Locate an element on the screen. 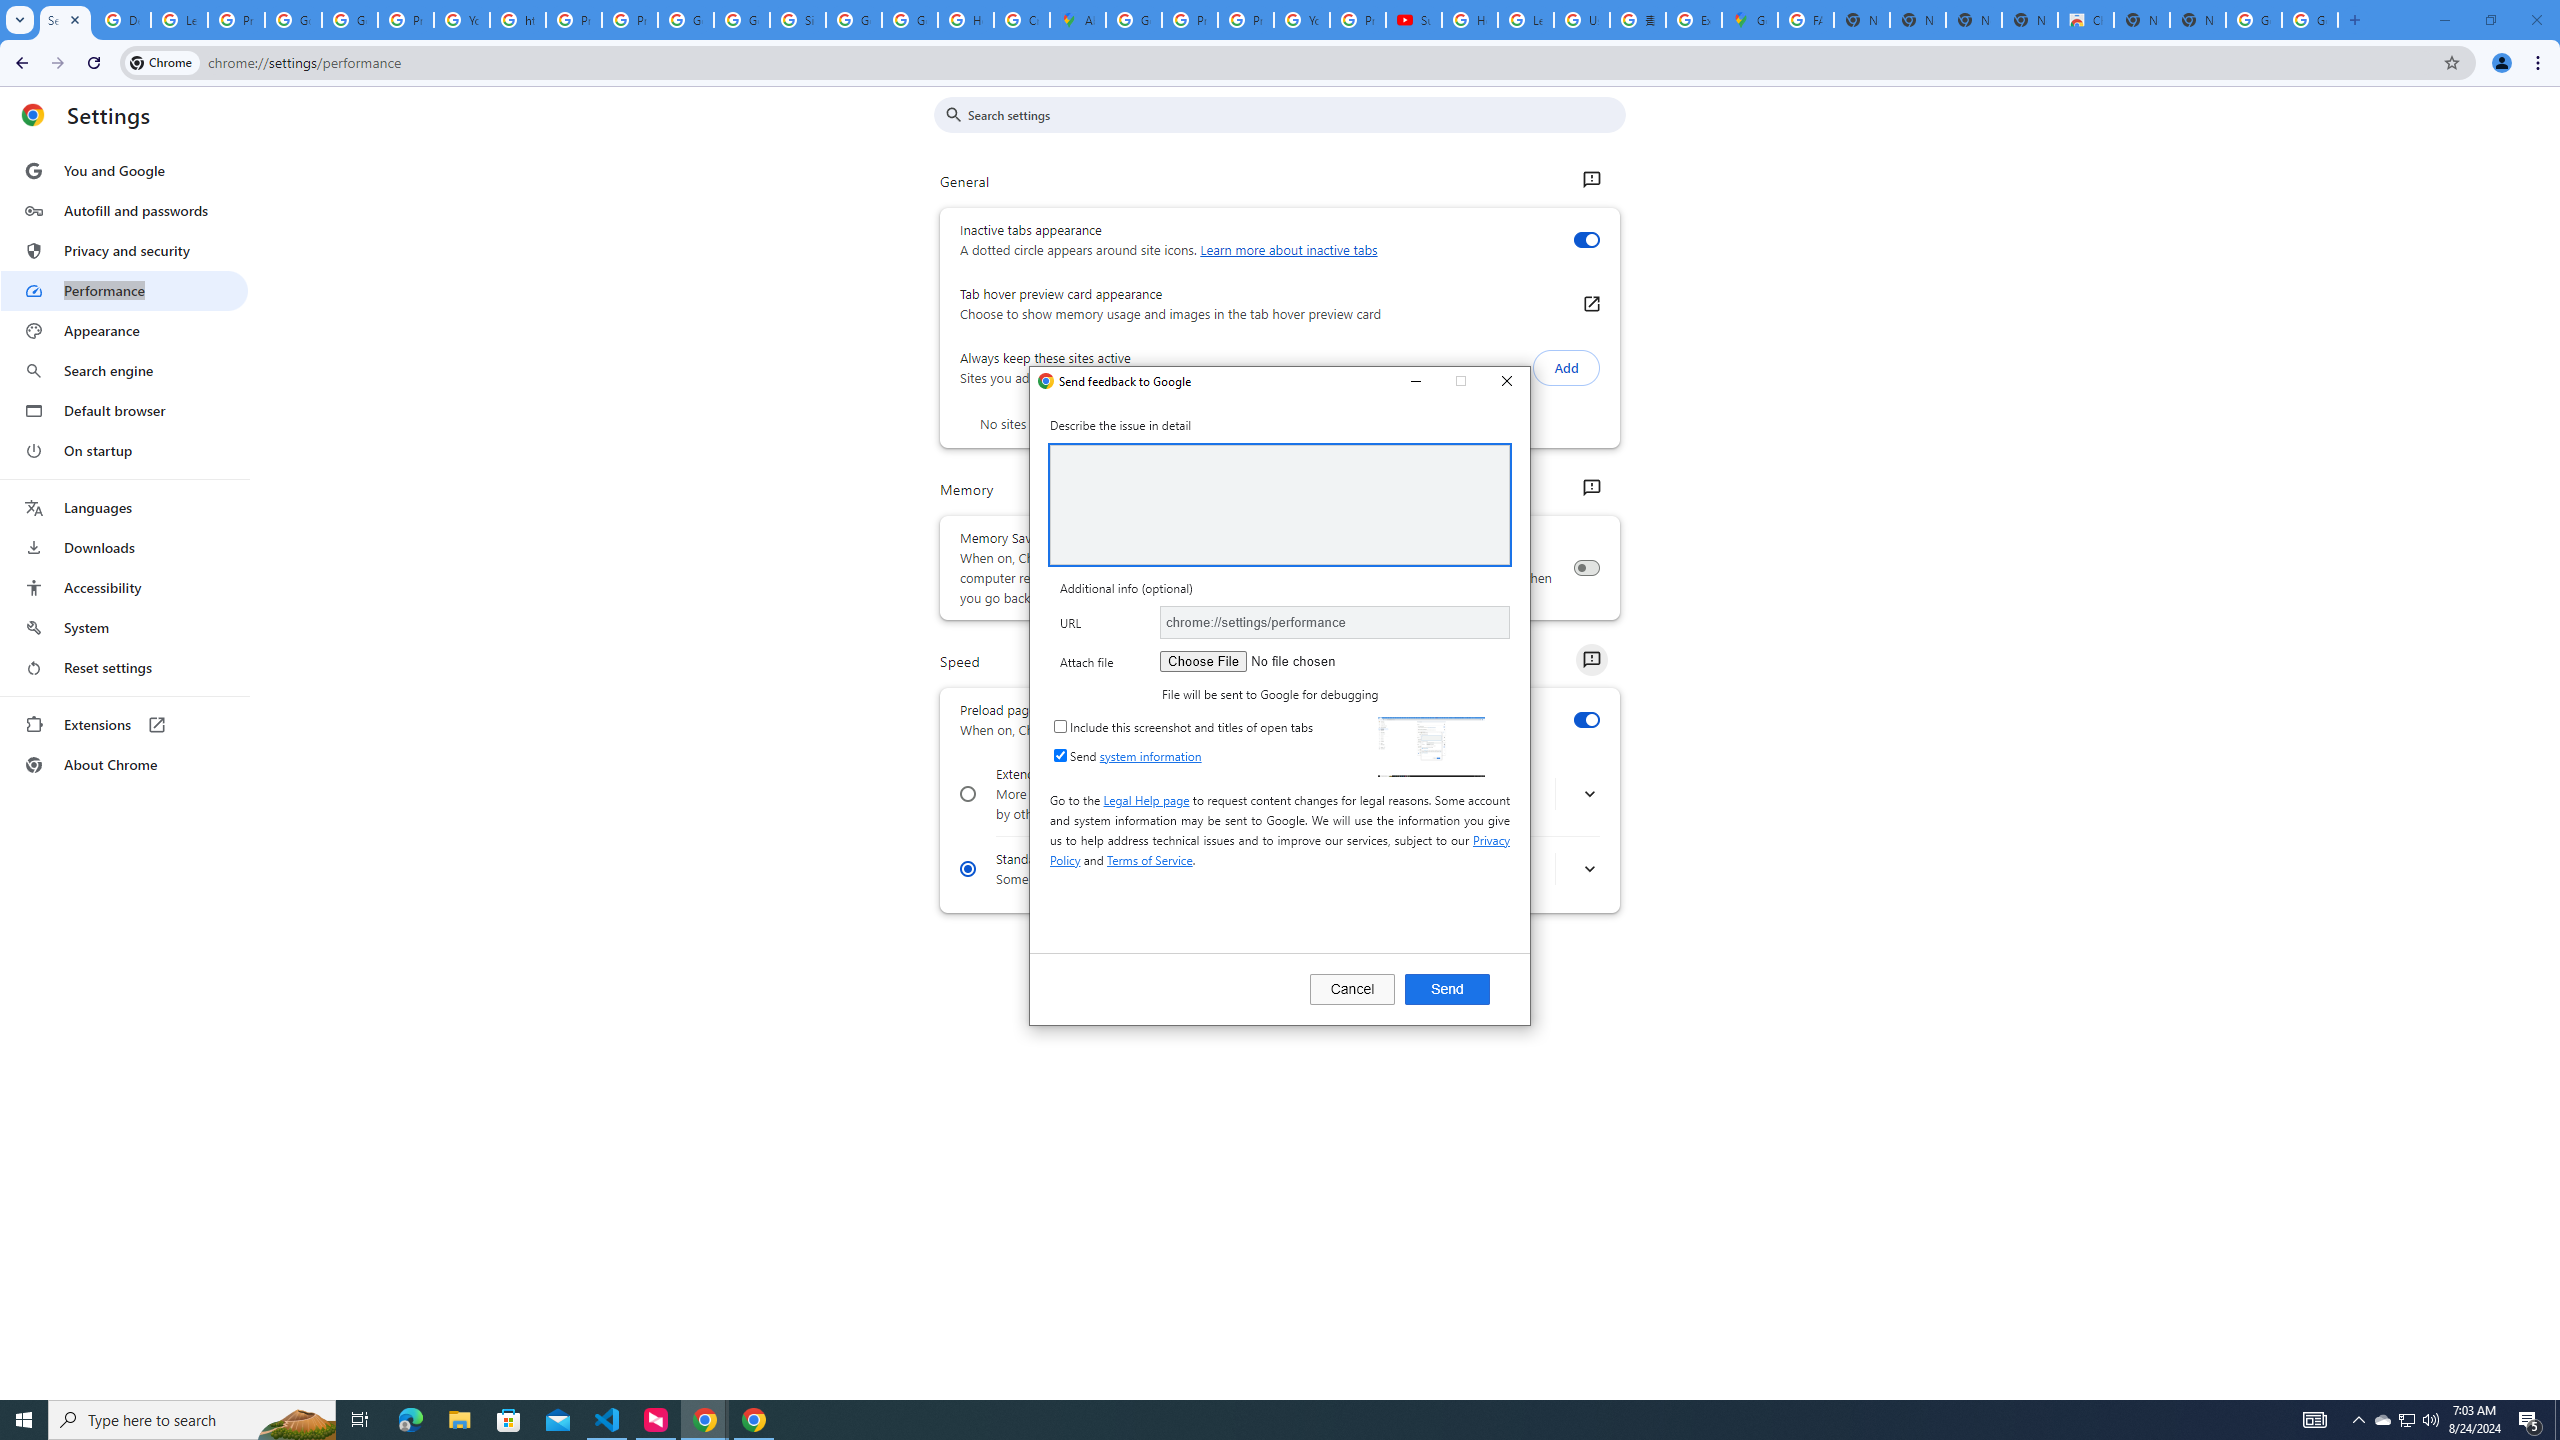 Image resolution: width=2560 pixels, height=1440 pixels. Preload pages is located at coordinates (1586, 720).